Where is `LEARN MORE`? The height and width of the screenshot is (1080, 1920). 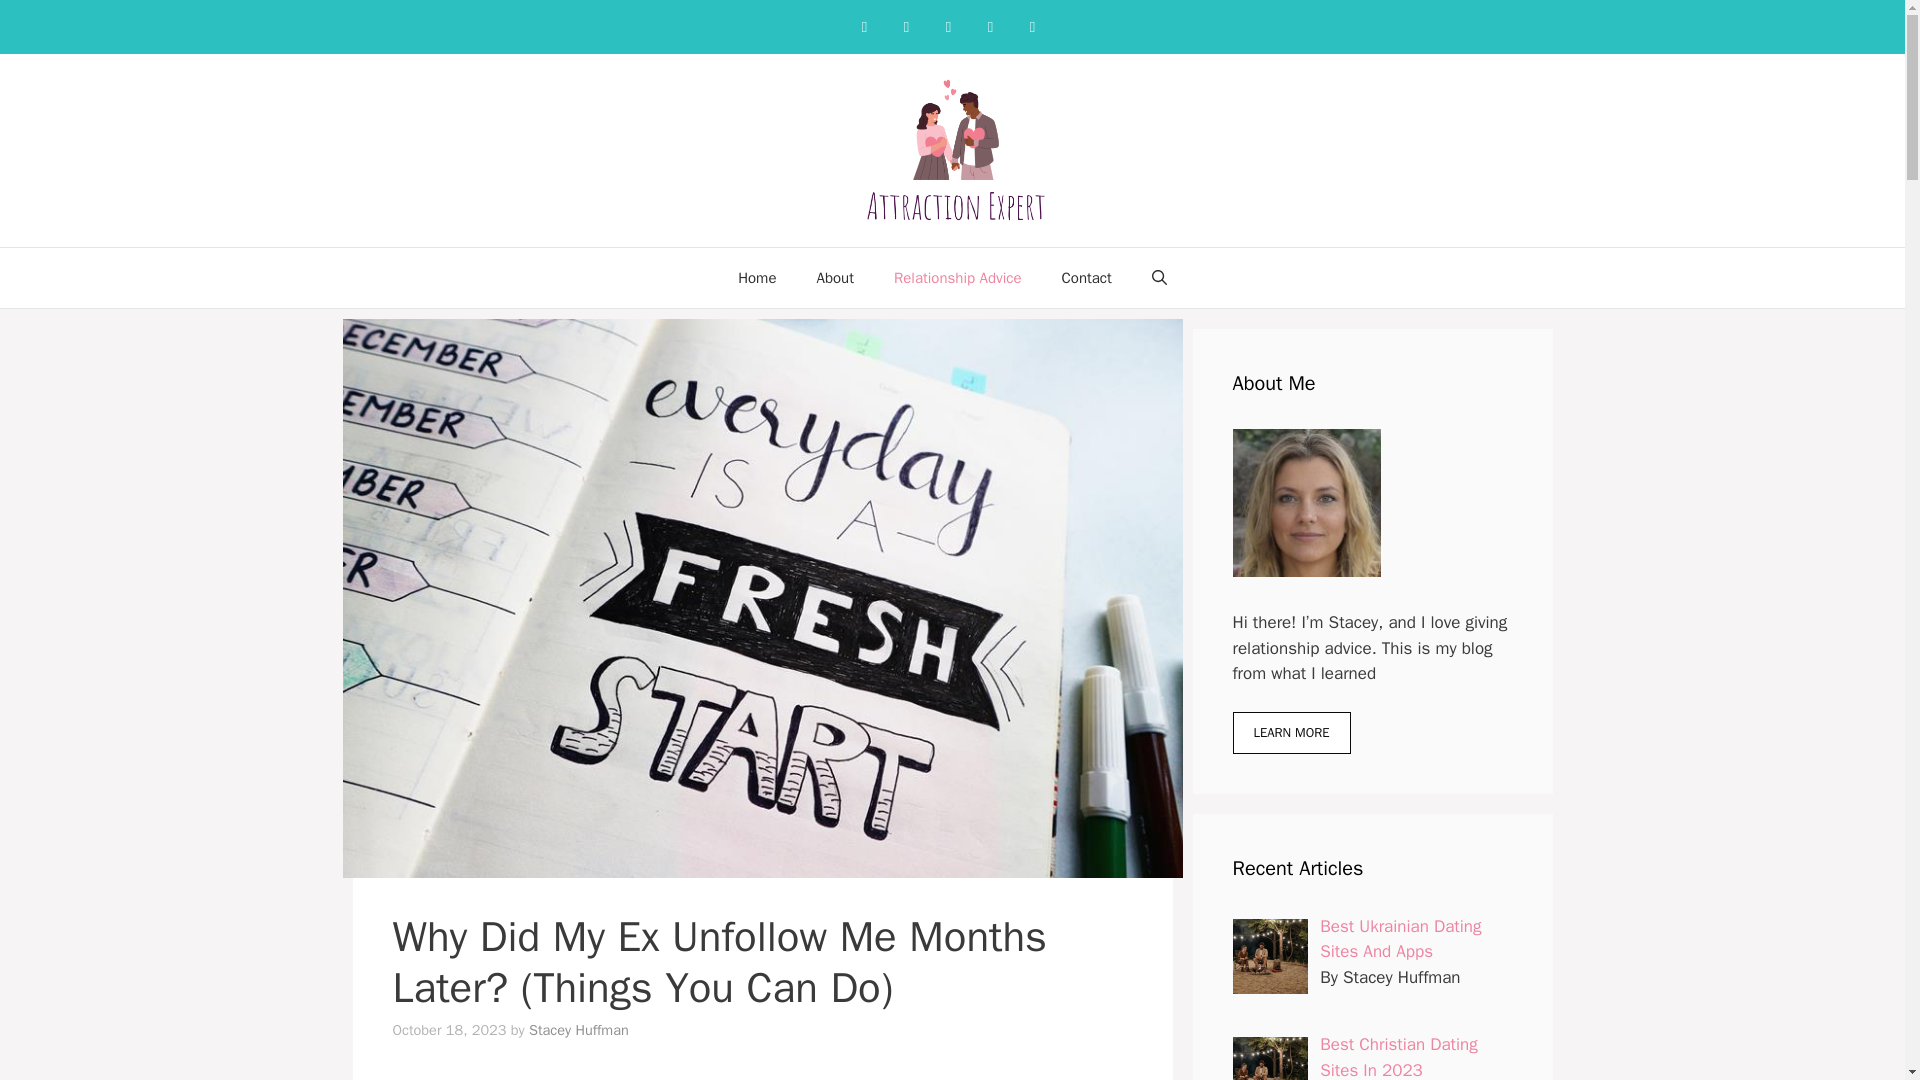 LEARN MORE is located at coordinates (1290, 732).